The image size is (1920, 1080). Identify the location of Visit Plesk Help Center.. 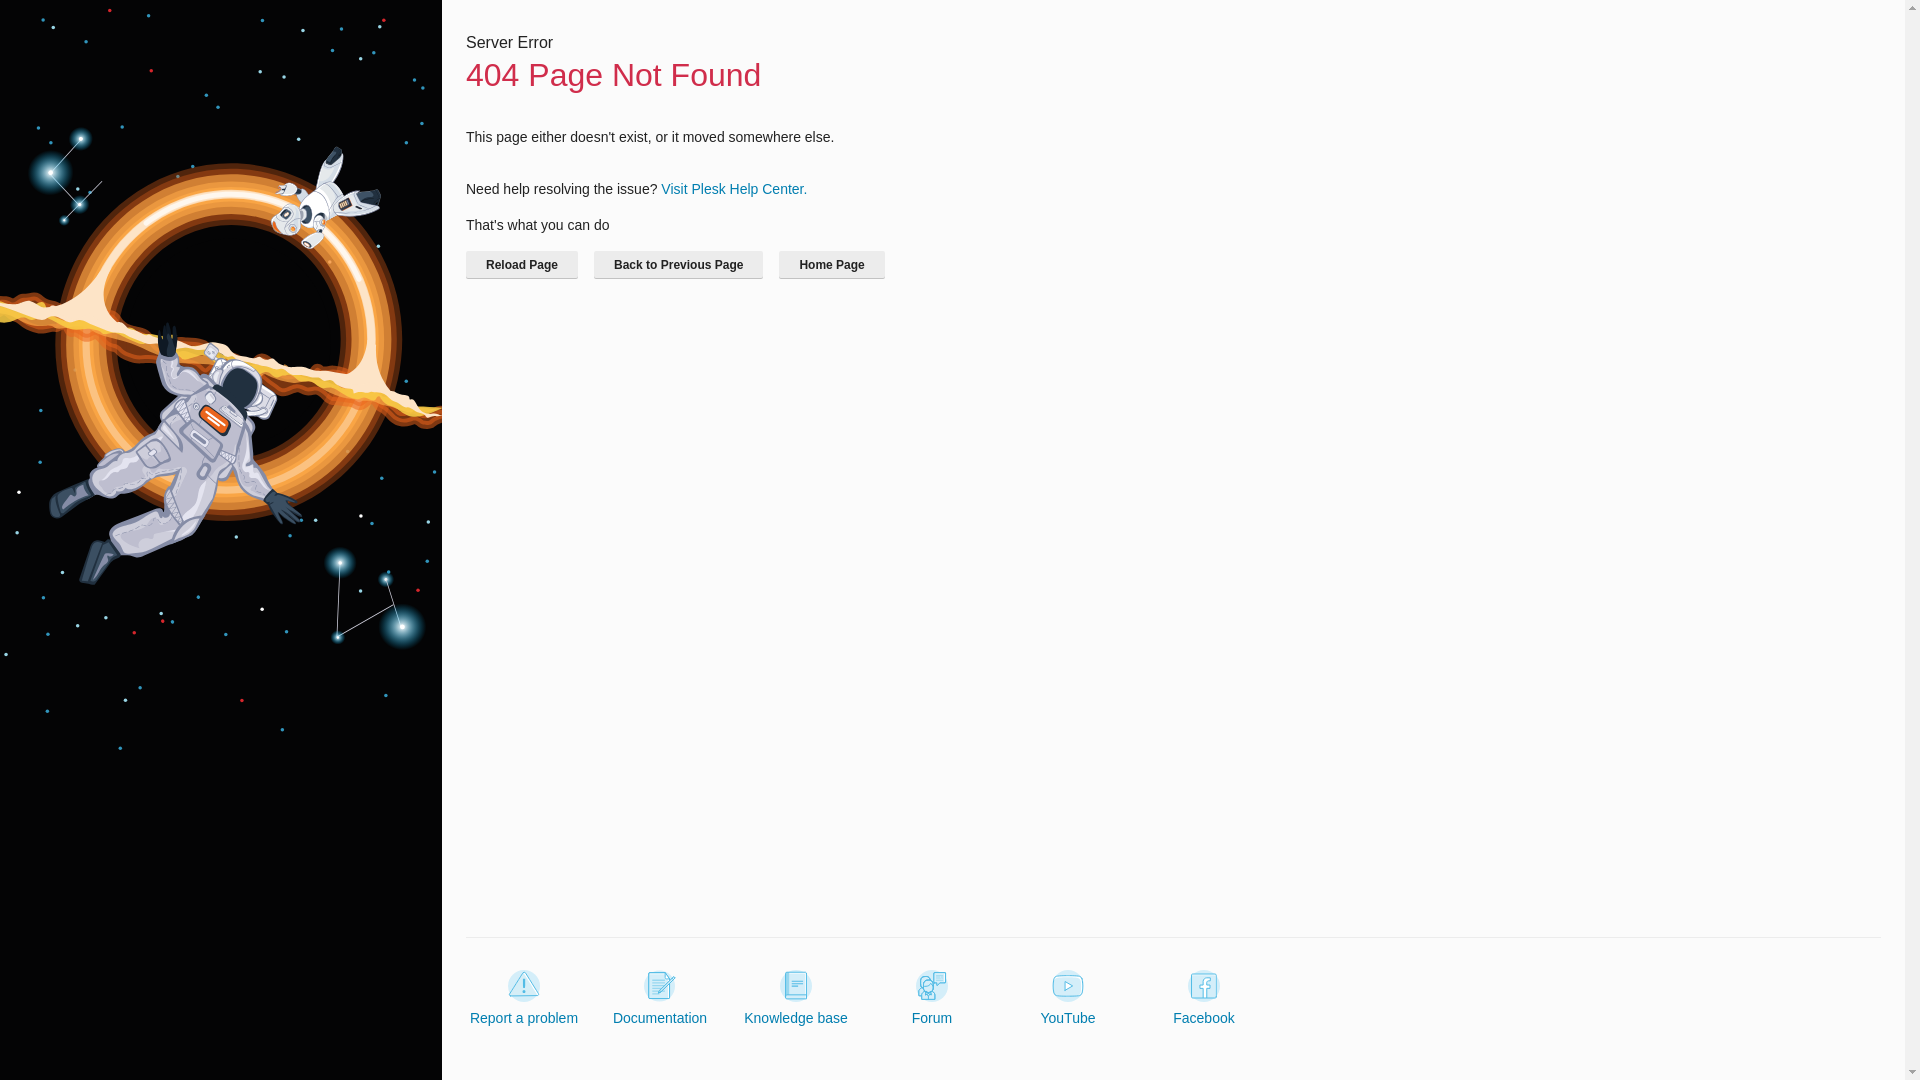
(733, 188).